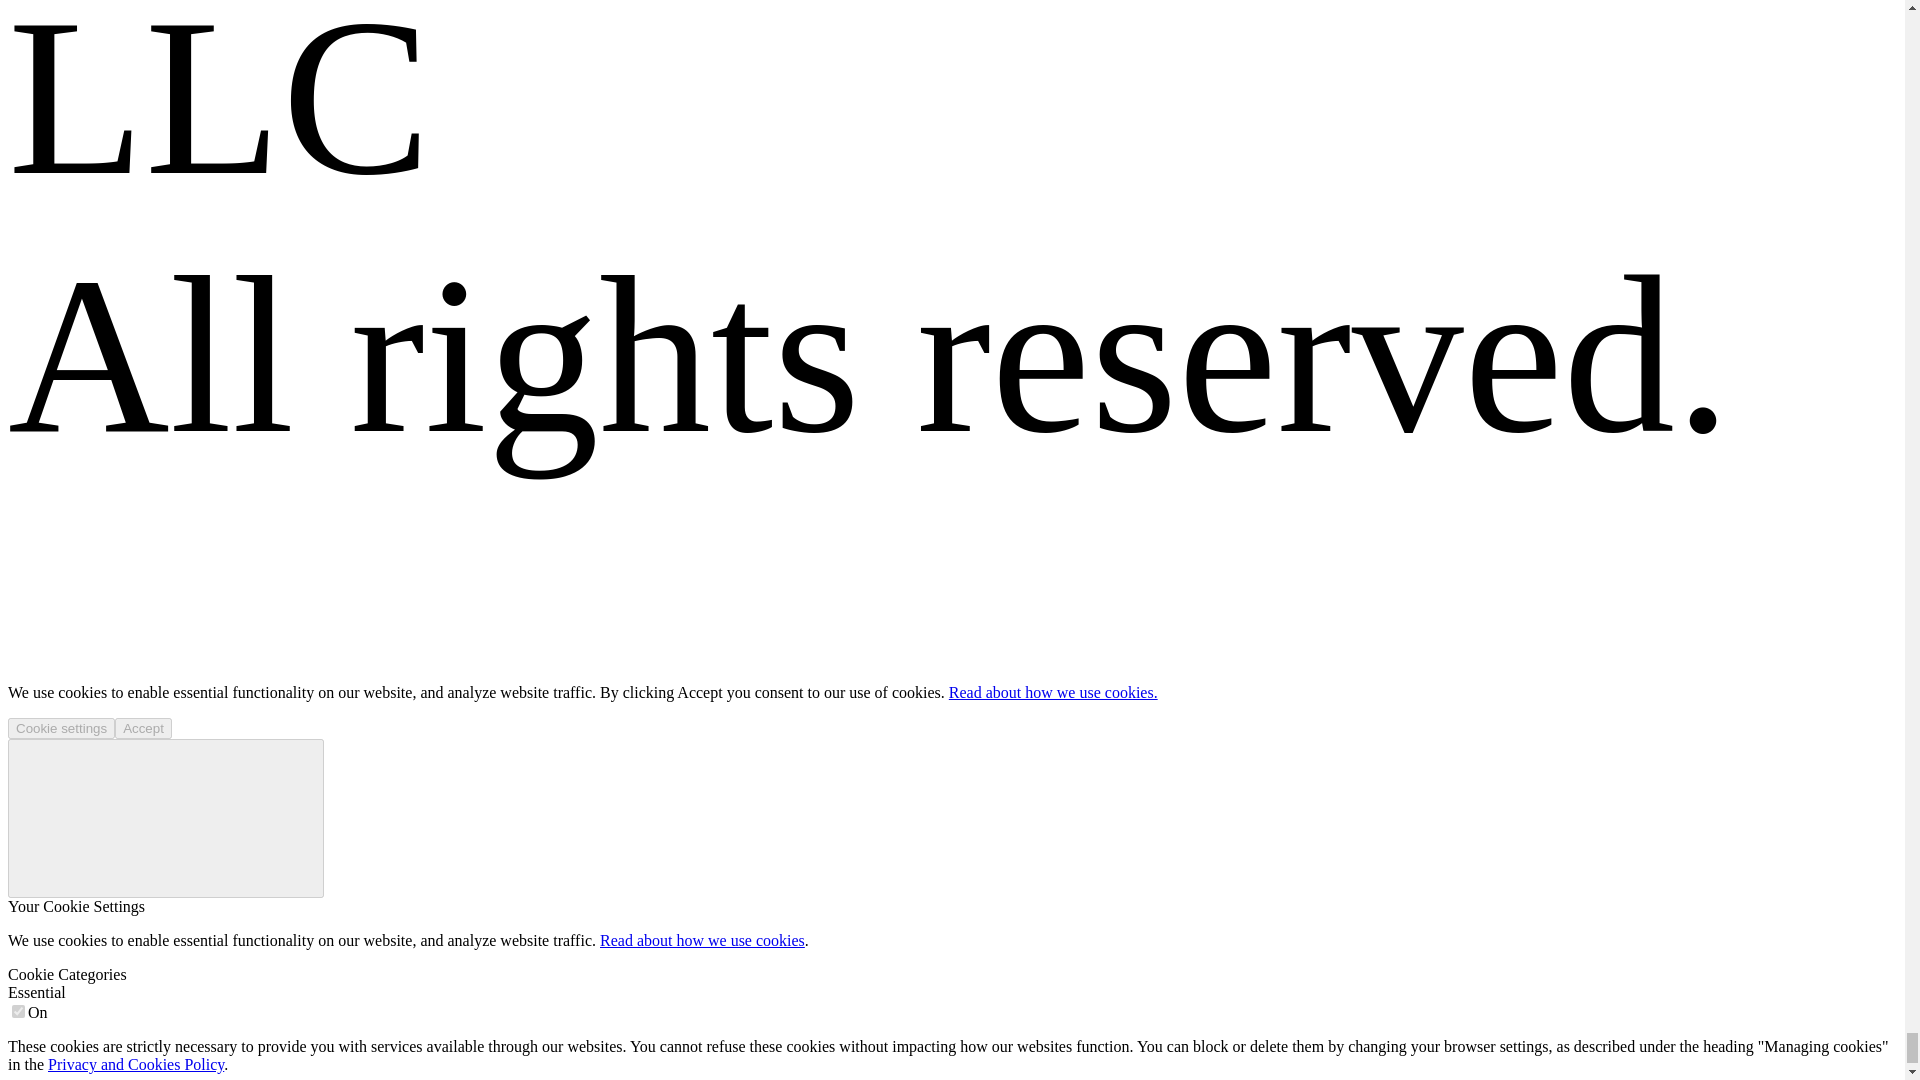  Describe the element at coordinates (144, 728) in the screenshot. I see `Accept` at that location.